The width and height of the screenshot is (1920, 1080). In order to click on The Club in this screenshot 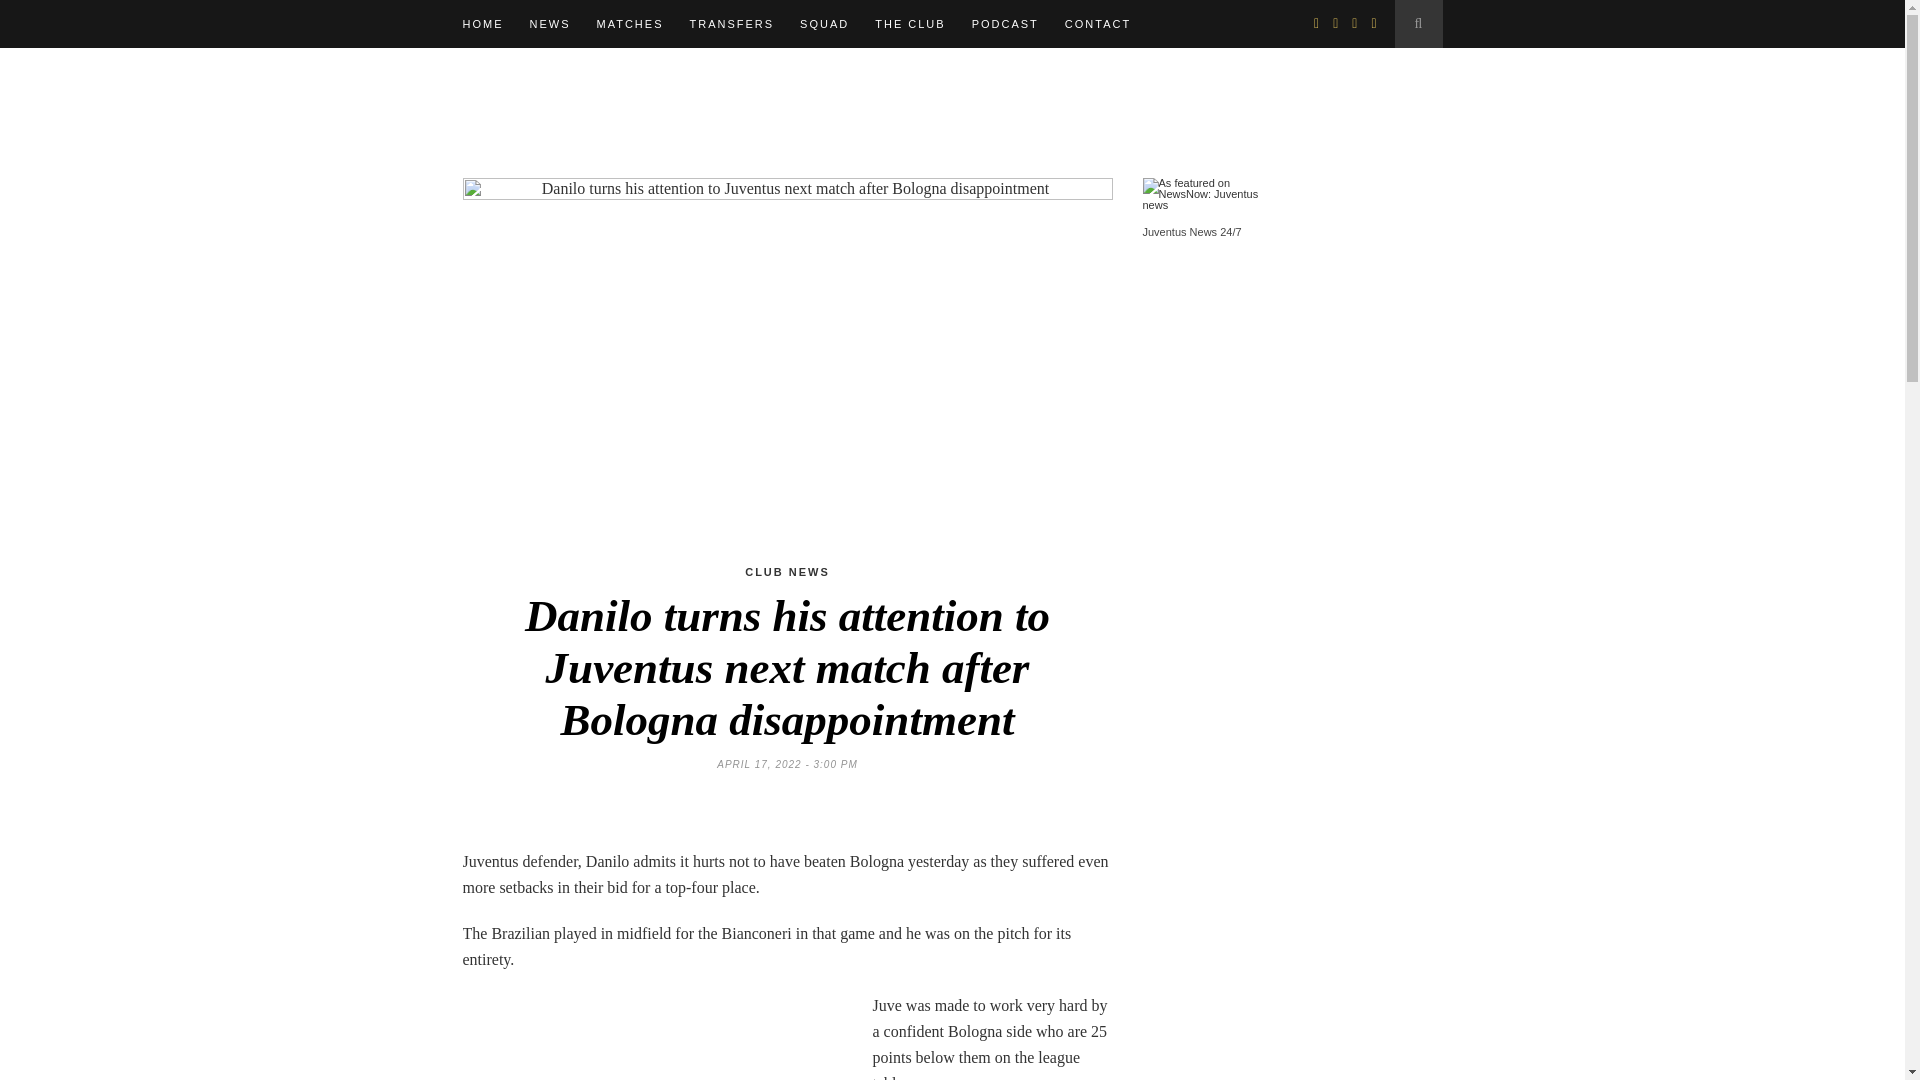, I will do `click(910, 24)`.